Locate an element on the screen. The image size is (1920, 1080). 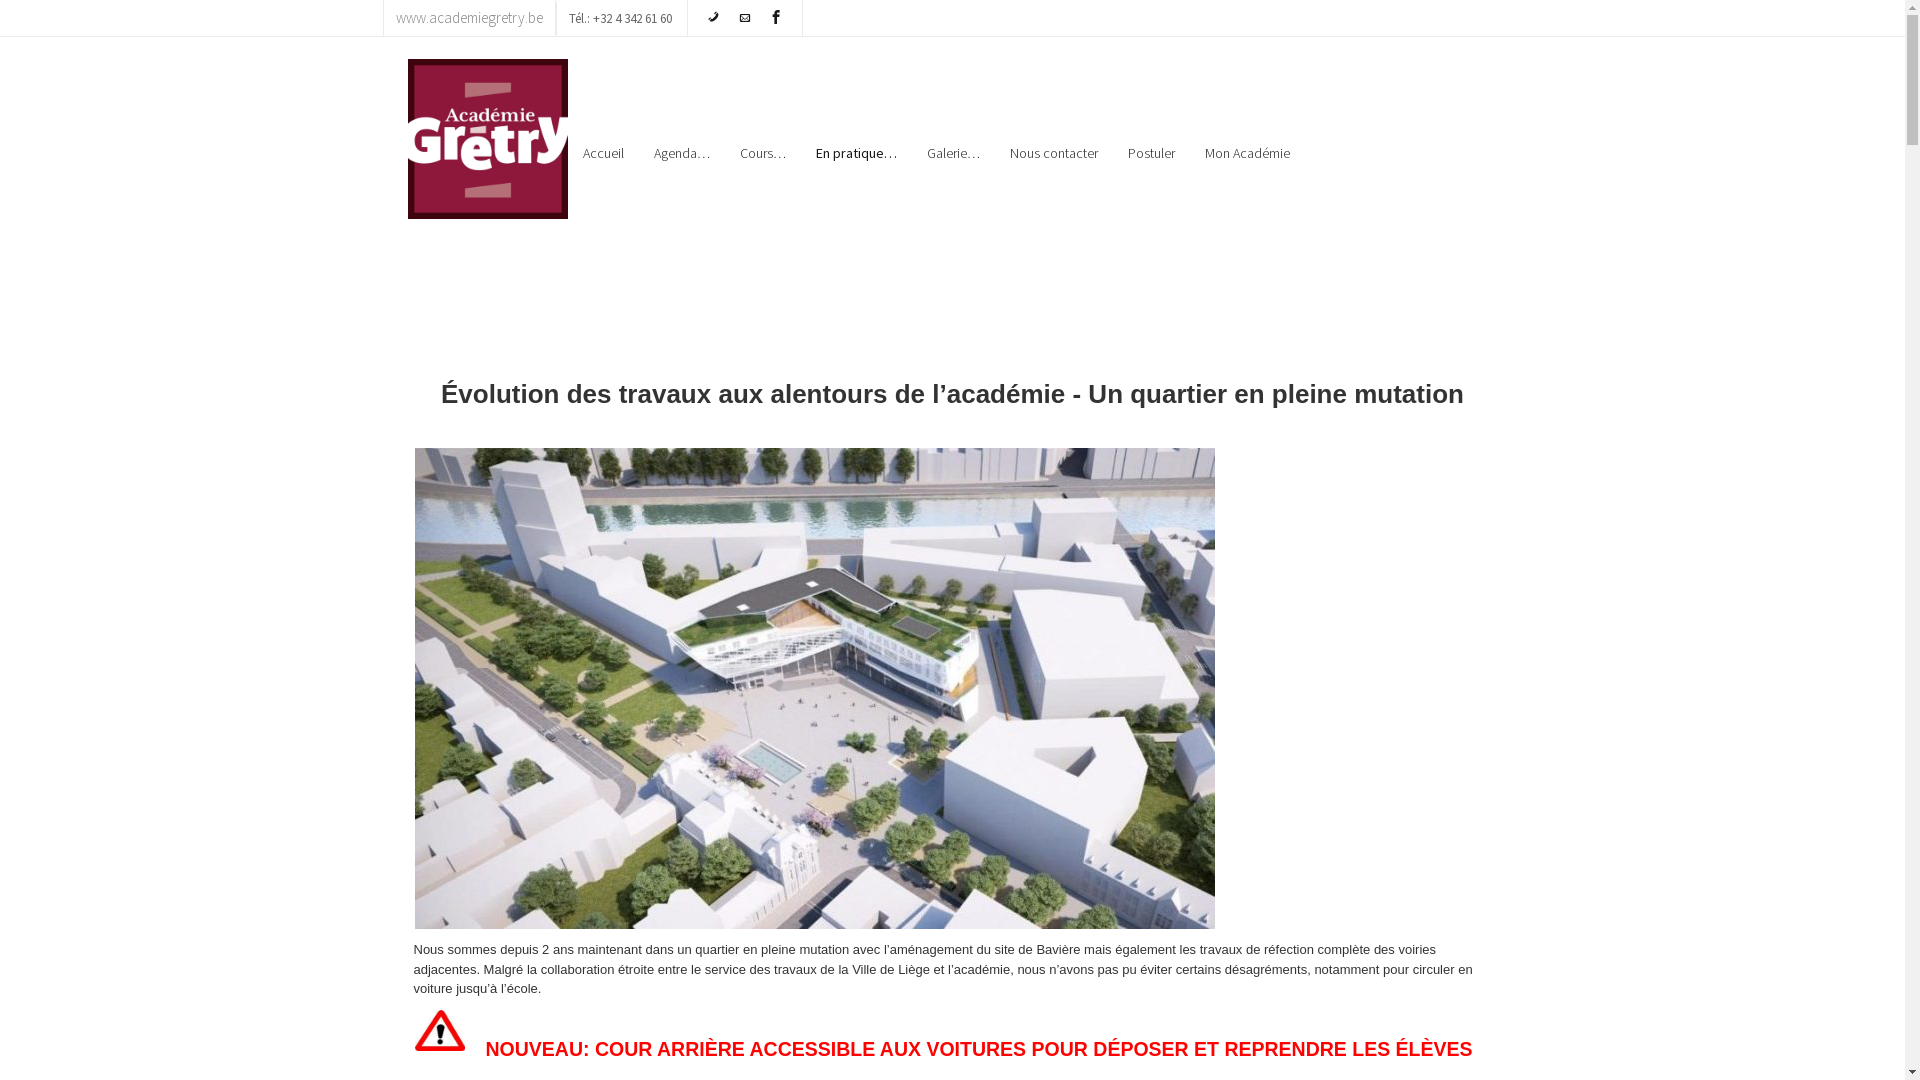
Nous contacter is located at coordinates (1053, 153).